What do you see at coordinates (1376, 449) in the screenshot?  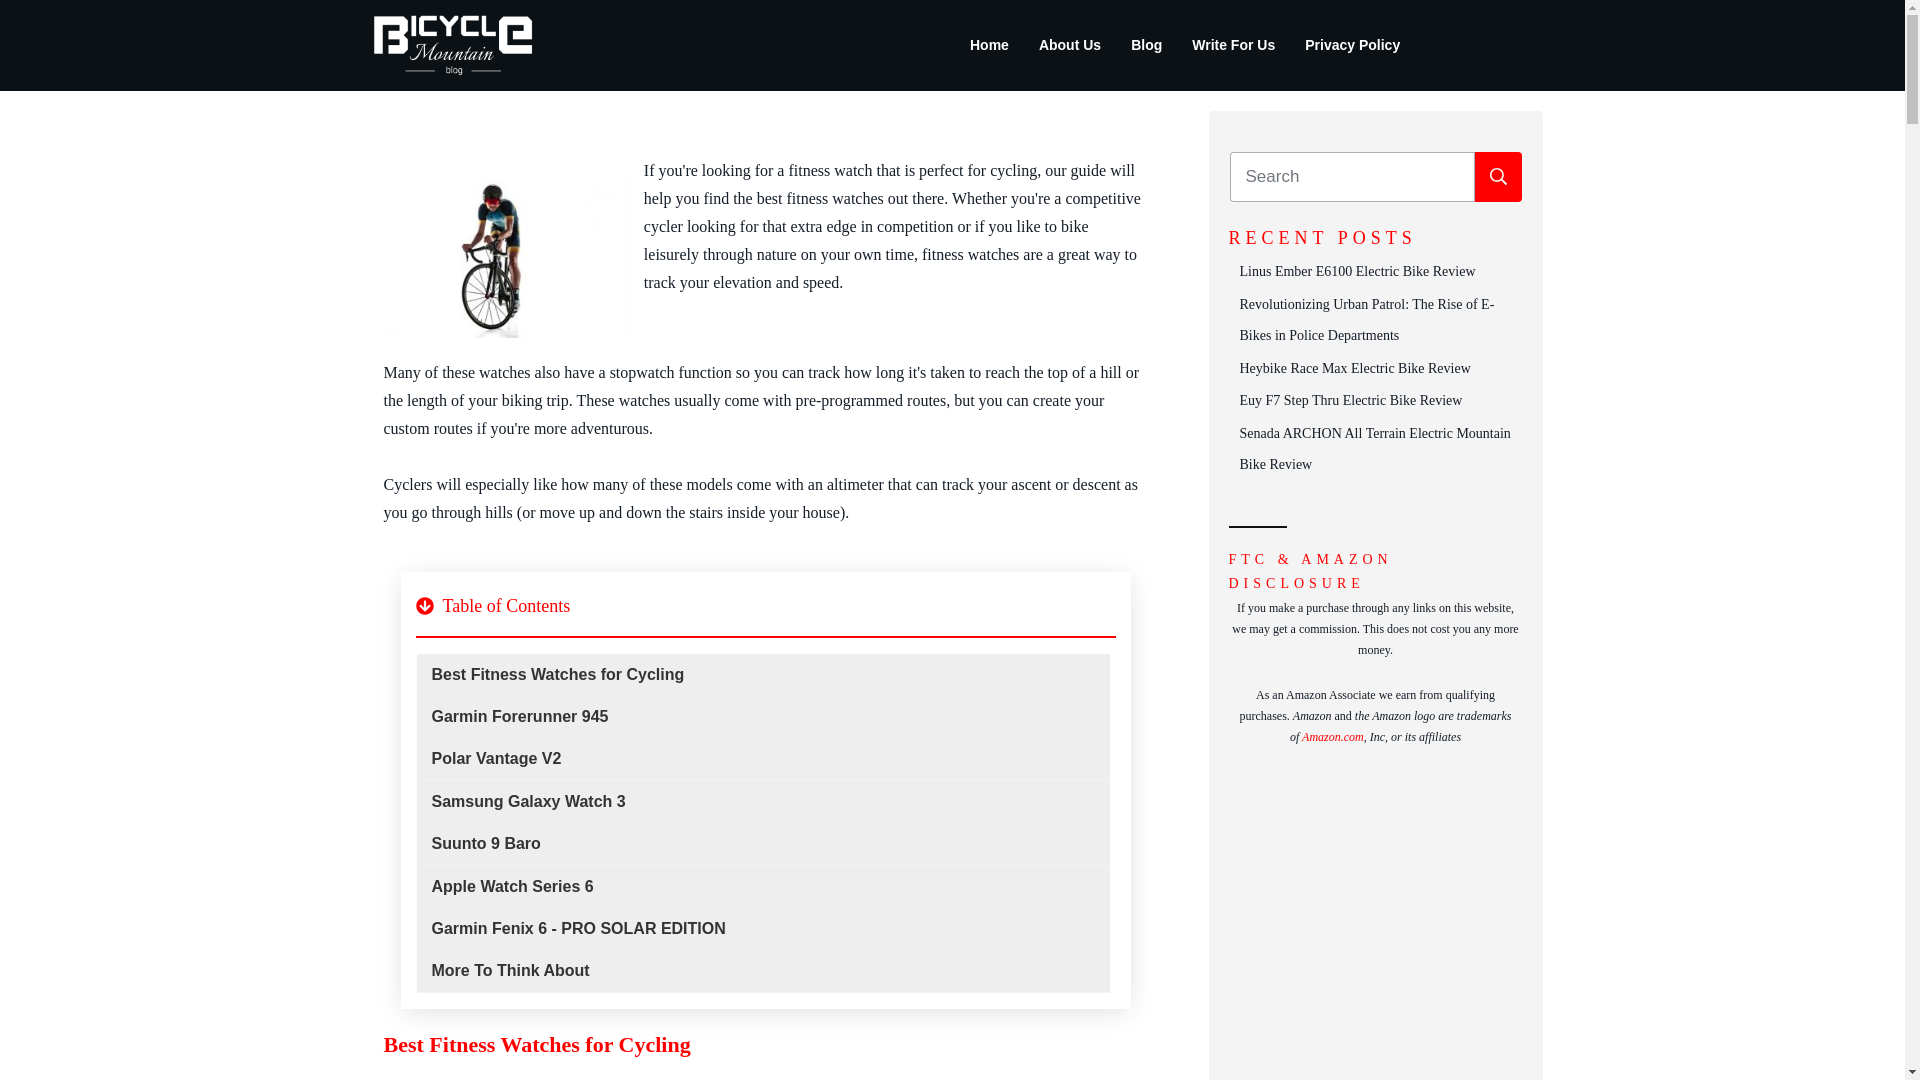 I see `Senada ARCHON All Terrain Electric Mountain Bike Review` at bounding box center [1376, 449].